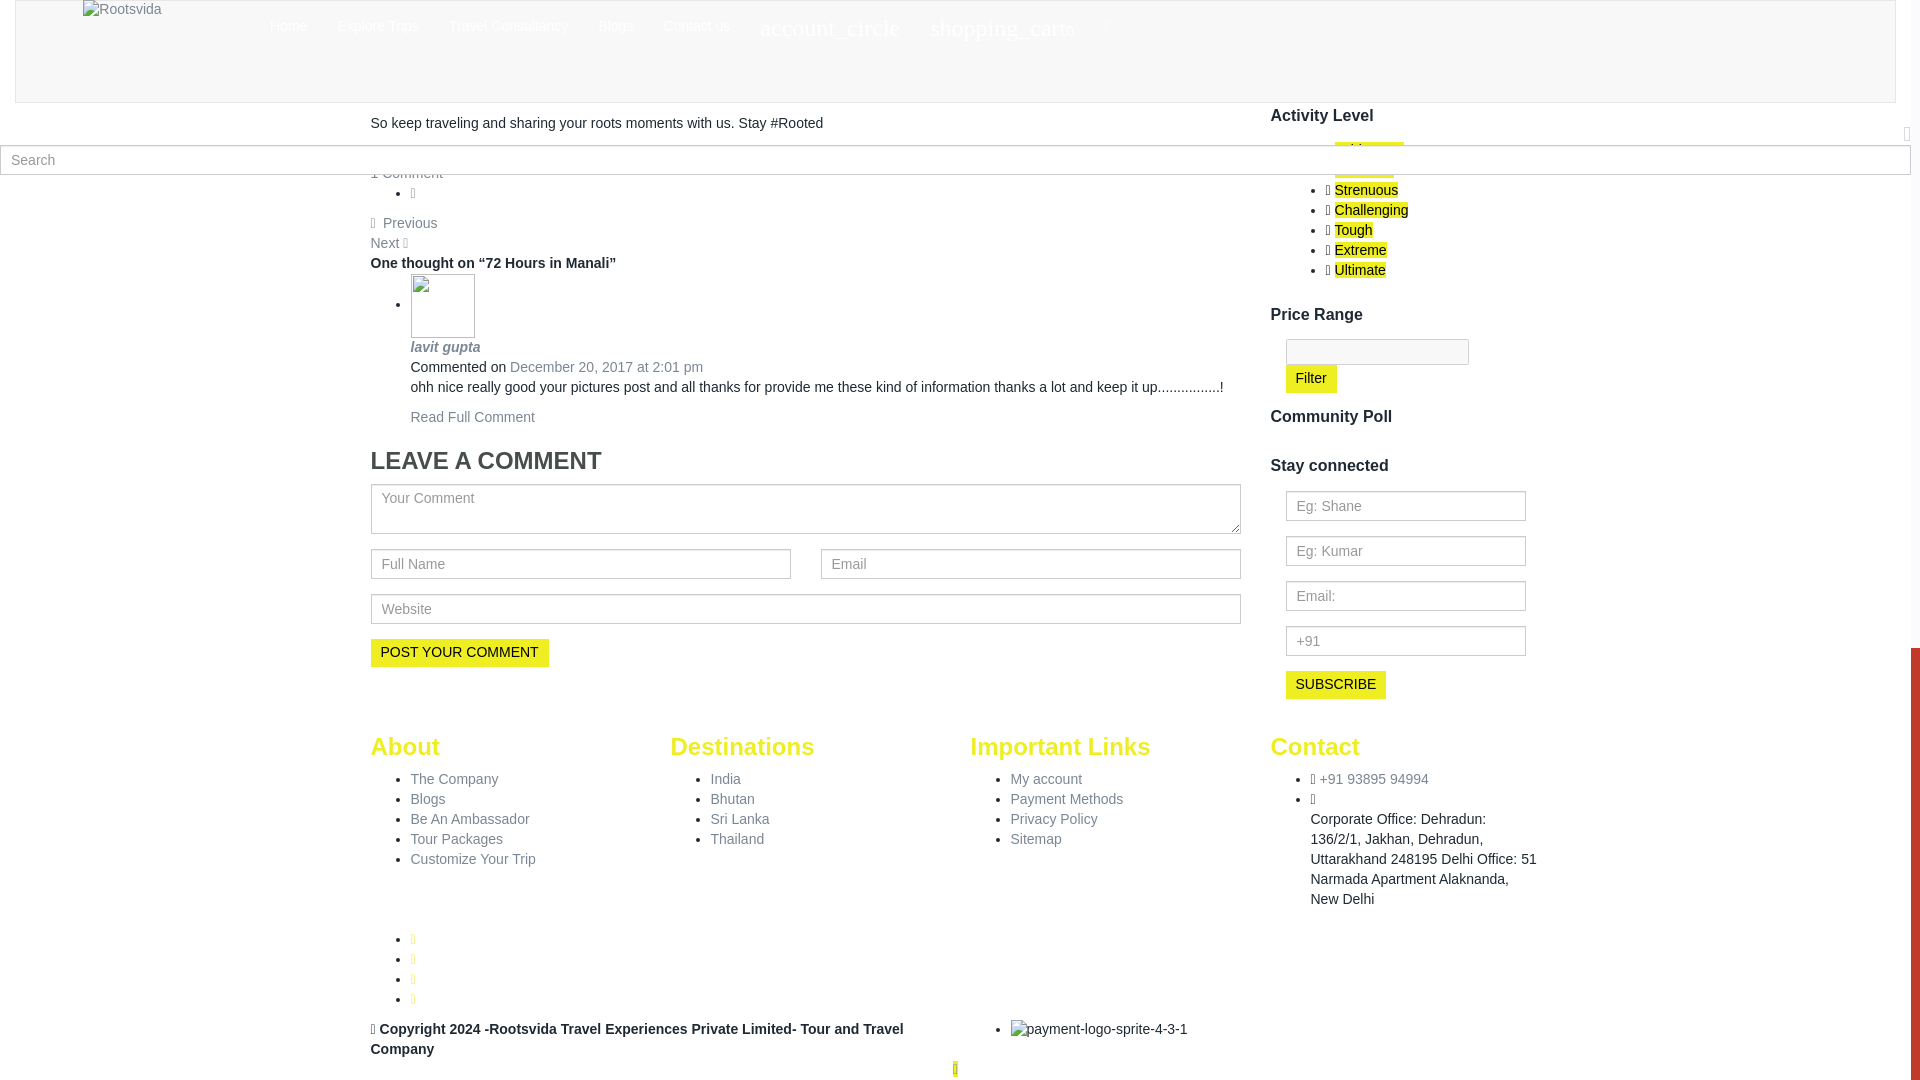 Image resolution: width=1920 pixels, height=1080 pixels. Describe the element at coordinates (458, 653) in the screenshot. I see `POST YOUR COMMENT` at that location.